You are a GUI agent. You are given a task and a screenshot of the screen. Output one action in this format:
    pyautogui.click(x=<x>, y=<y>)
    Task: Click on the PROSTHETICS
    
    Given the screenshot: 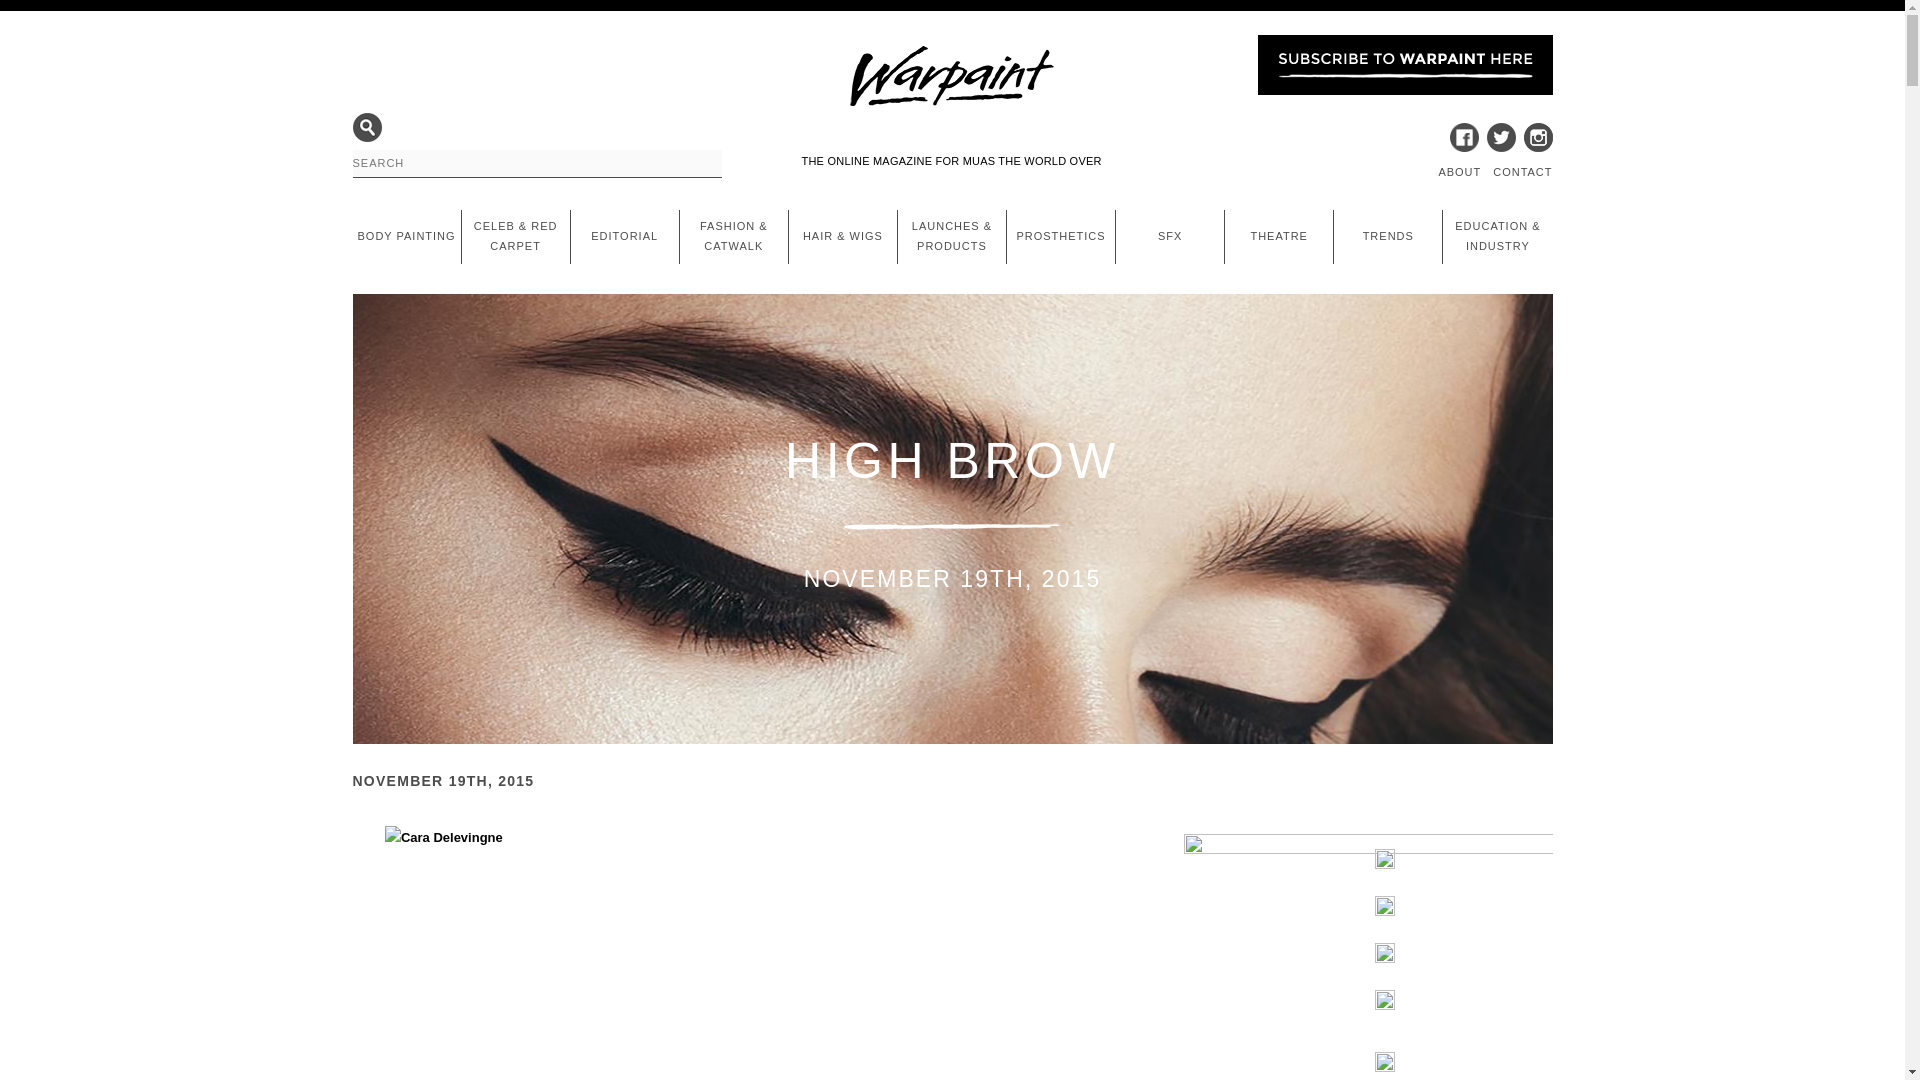 What is the action you would take?
    pyautogui.click(x=1060, y=236)
    